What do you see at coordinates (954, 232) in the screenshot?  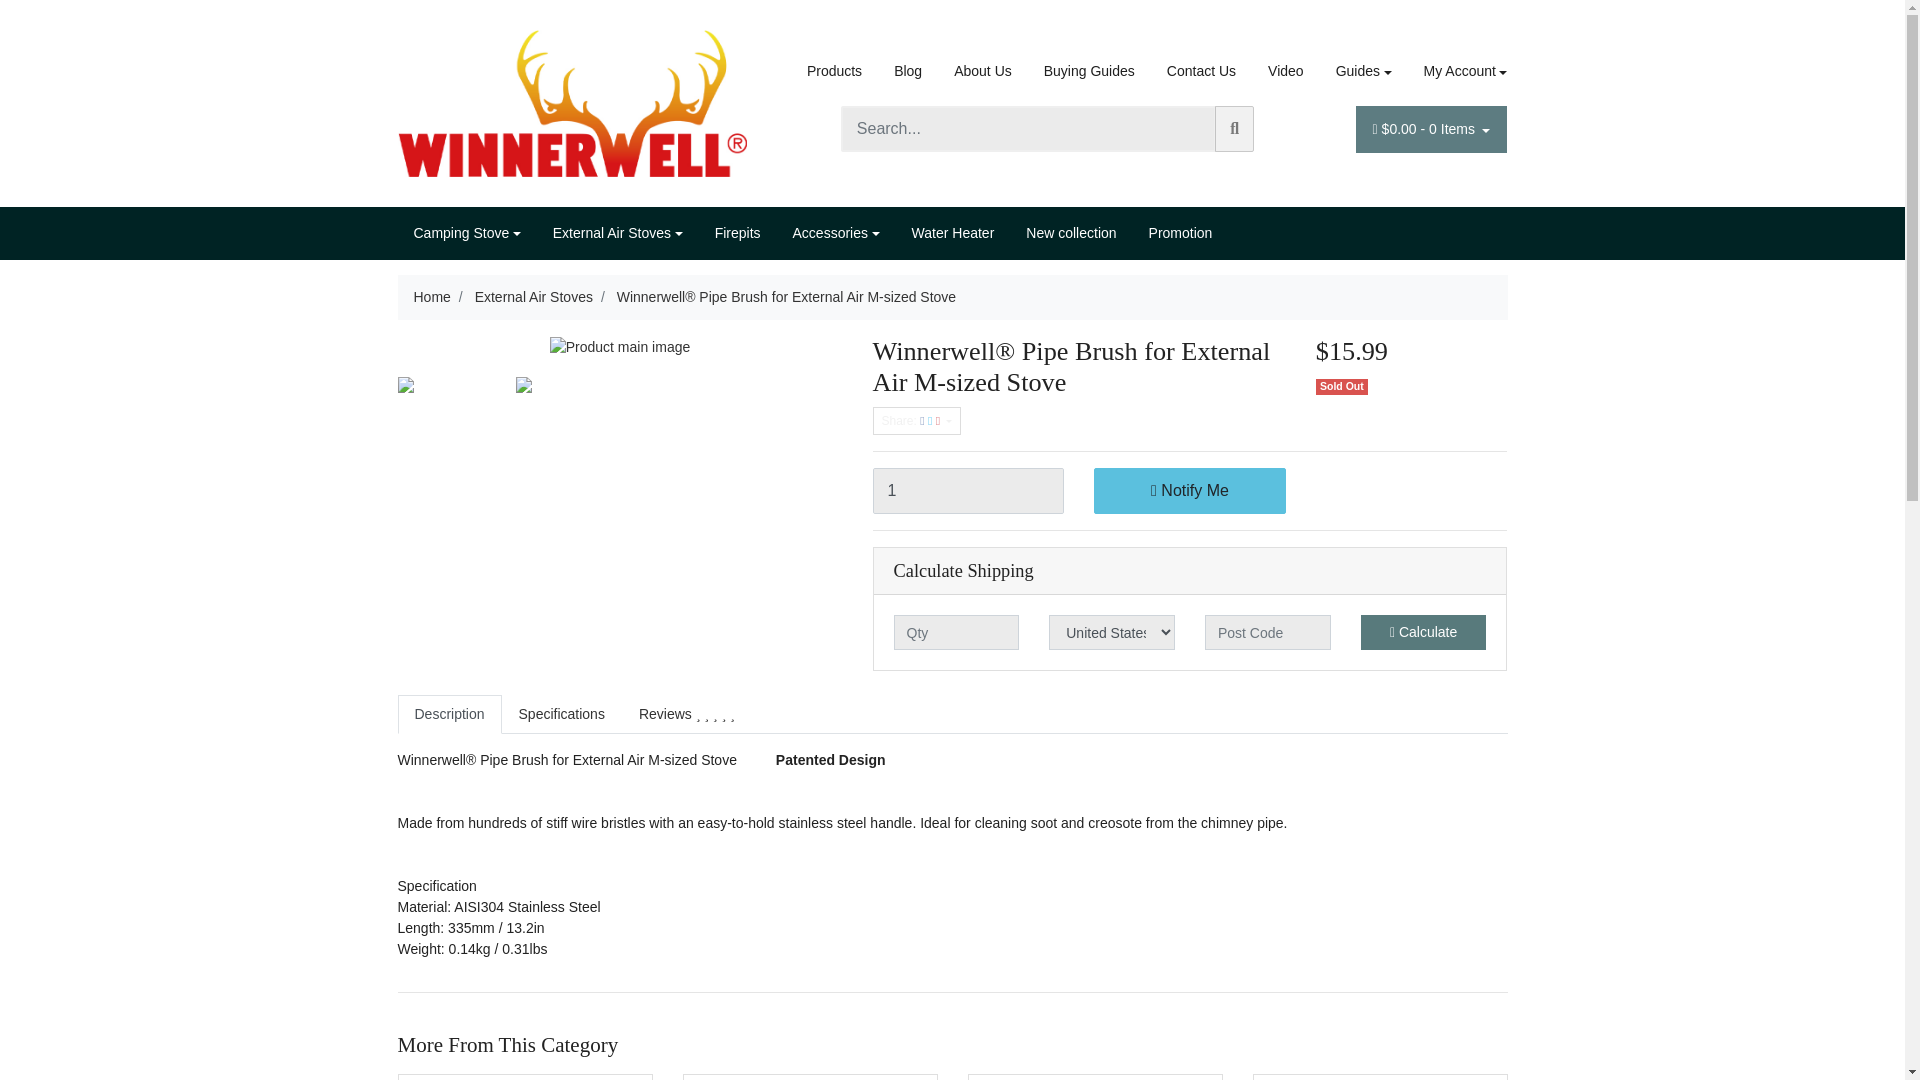 I see `Water Heater` at bounding box center [954, 232].